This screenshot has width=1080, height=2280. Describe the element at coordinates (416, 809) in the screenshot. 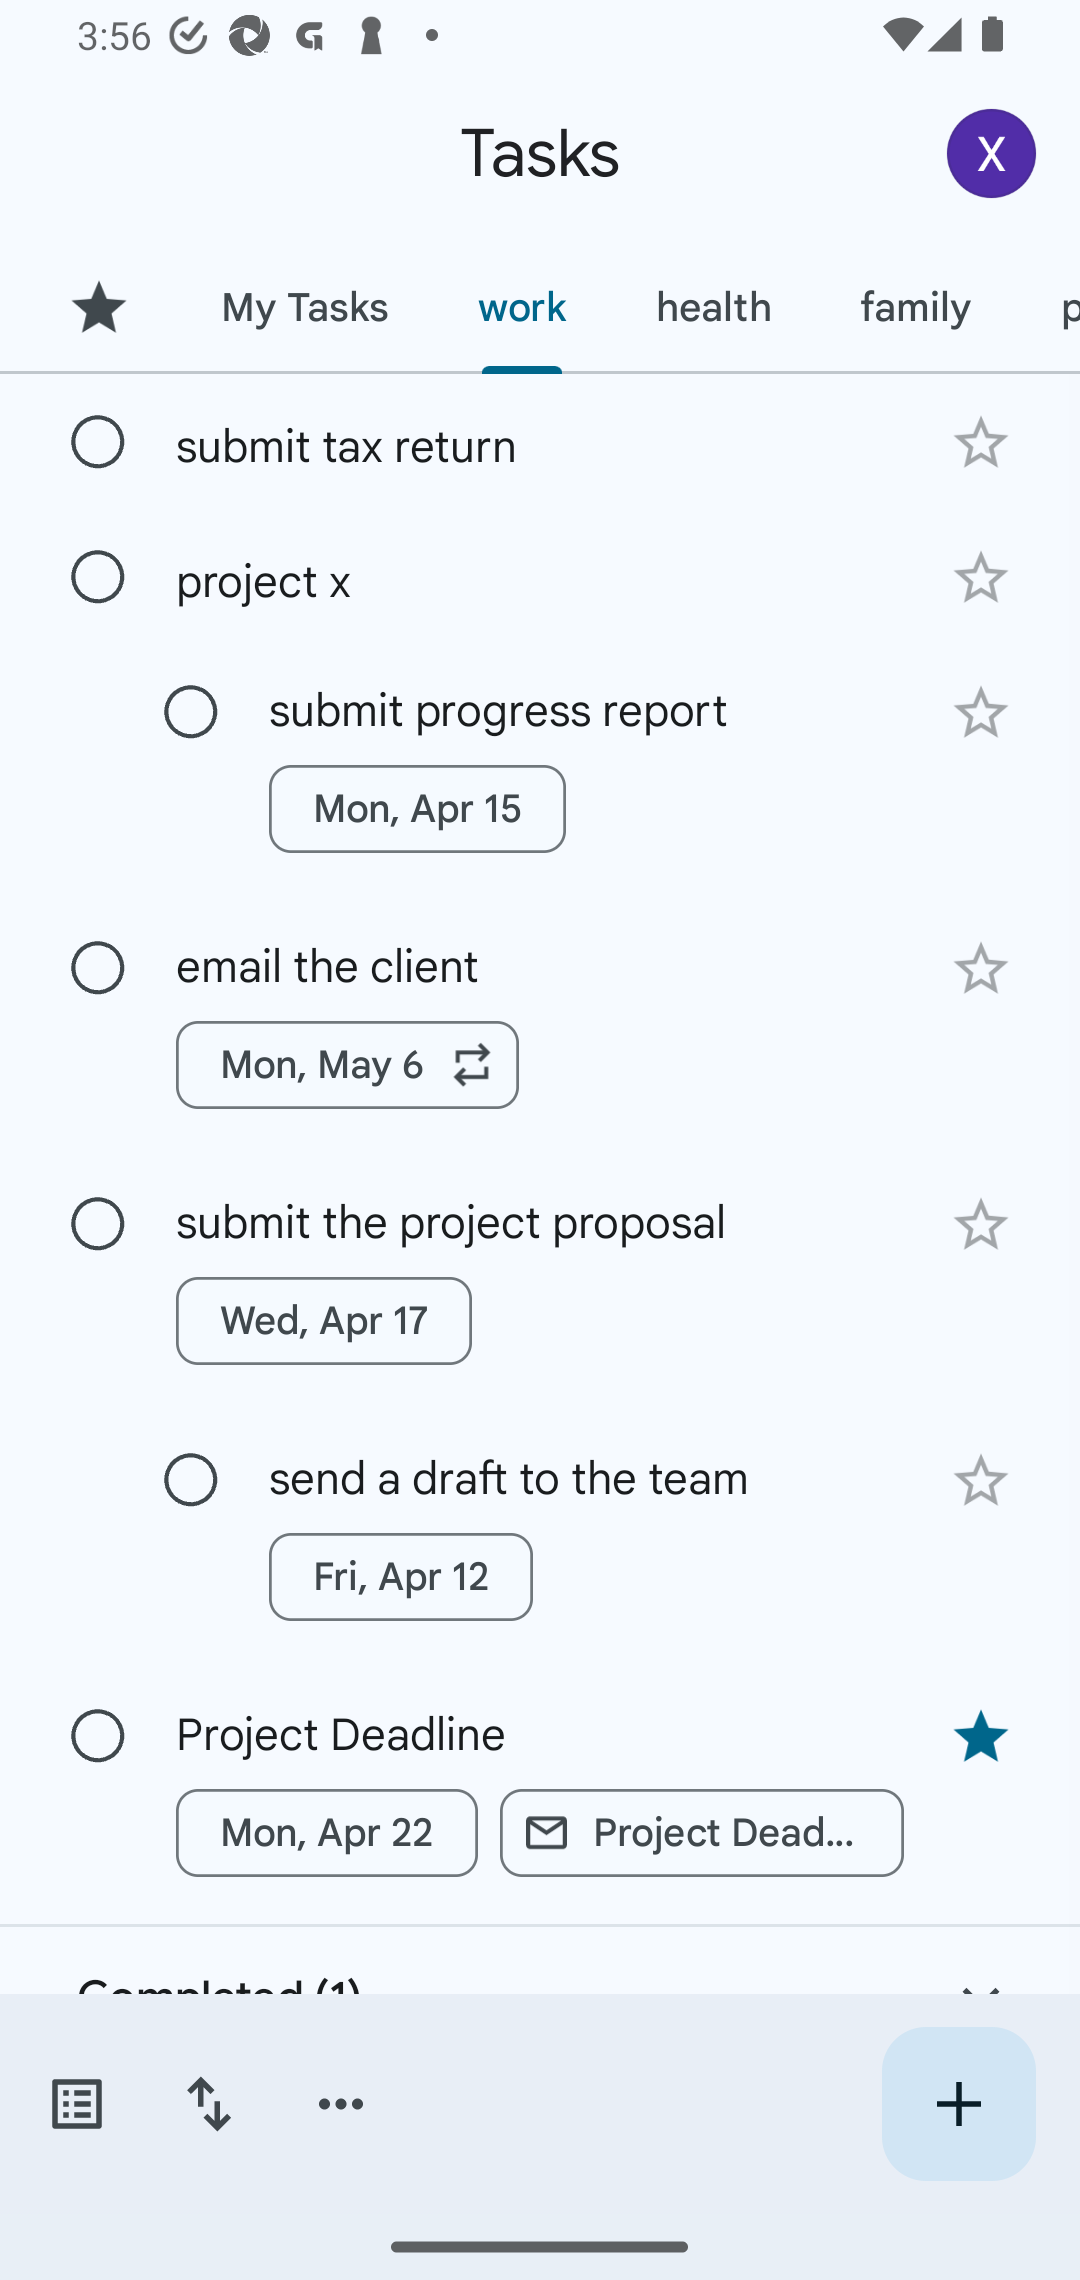

I see `Mon, Apr 15` at that location.